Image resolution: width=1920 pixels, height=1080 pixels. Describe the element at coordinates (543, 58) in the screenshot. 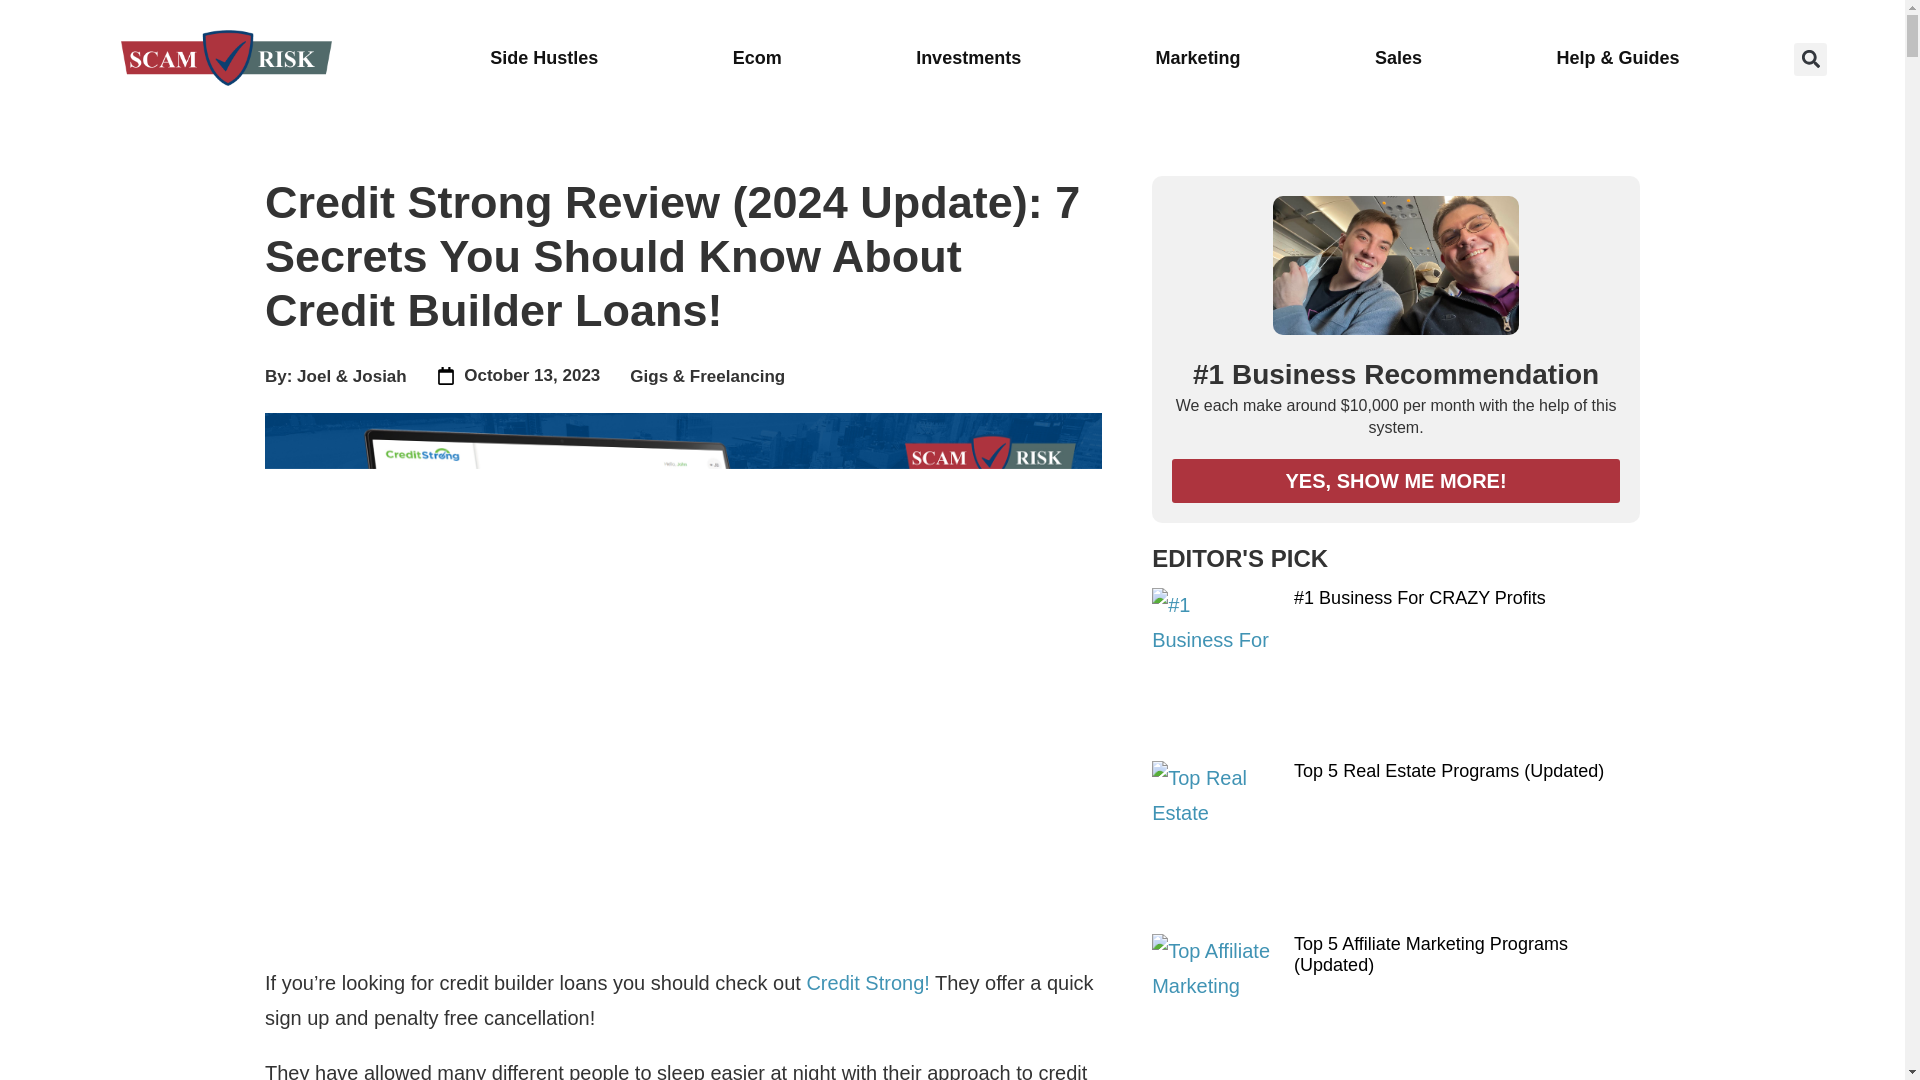

I see `Side Hustles` at that location.